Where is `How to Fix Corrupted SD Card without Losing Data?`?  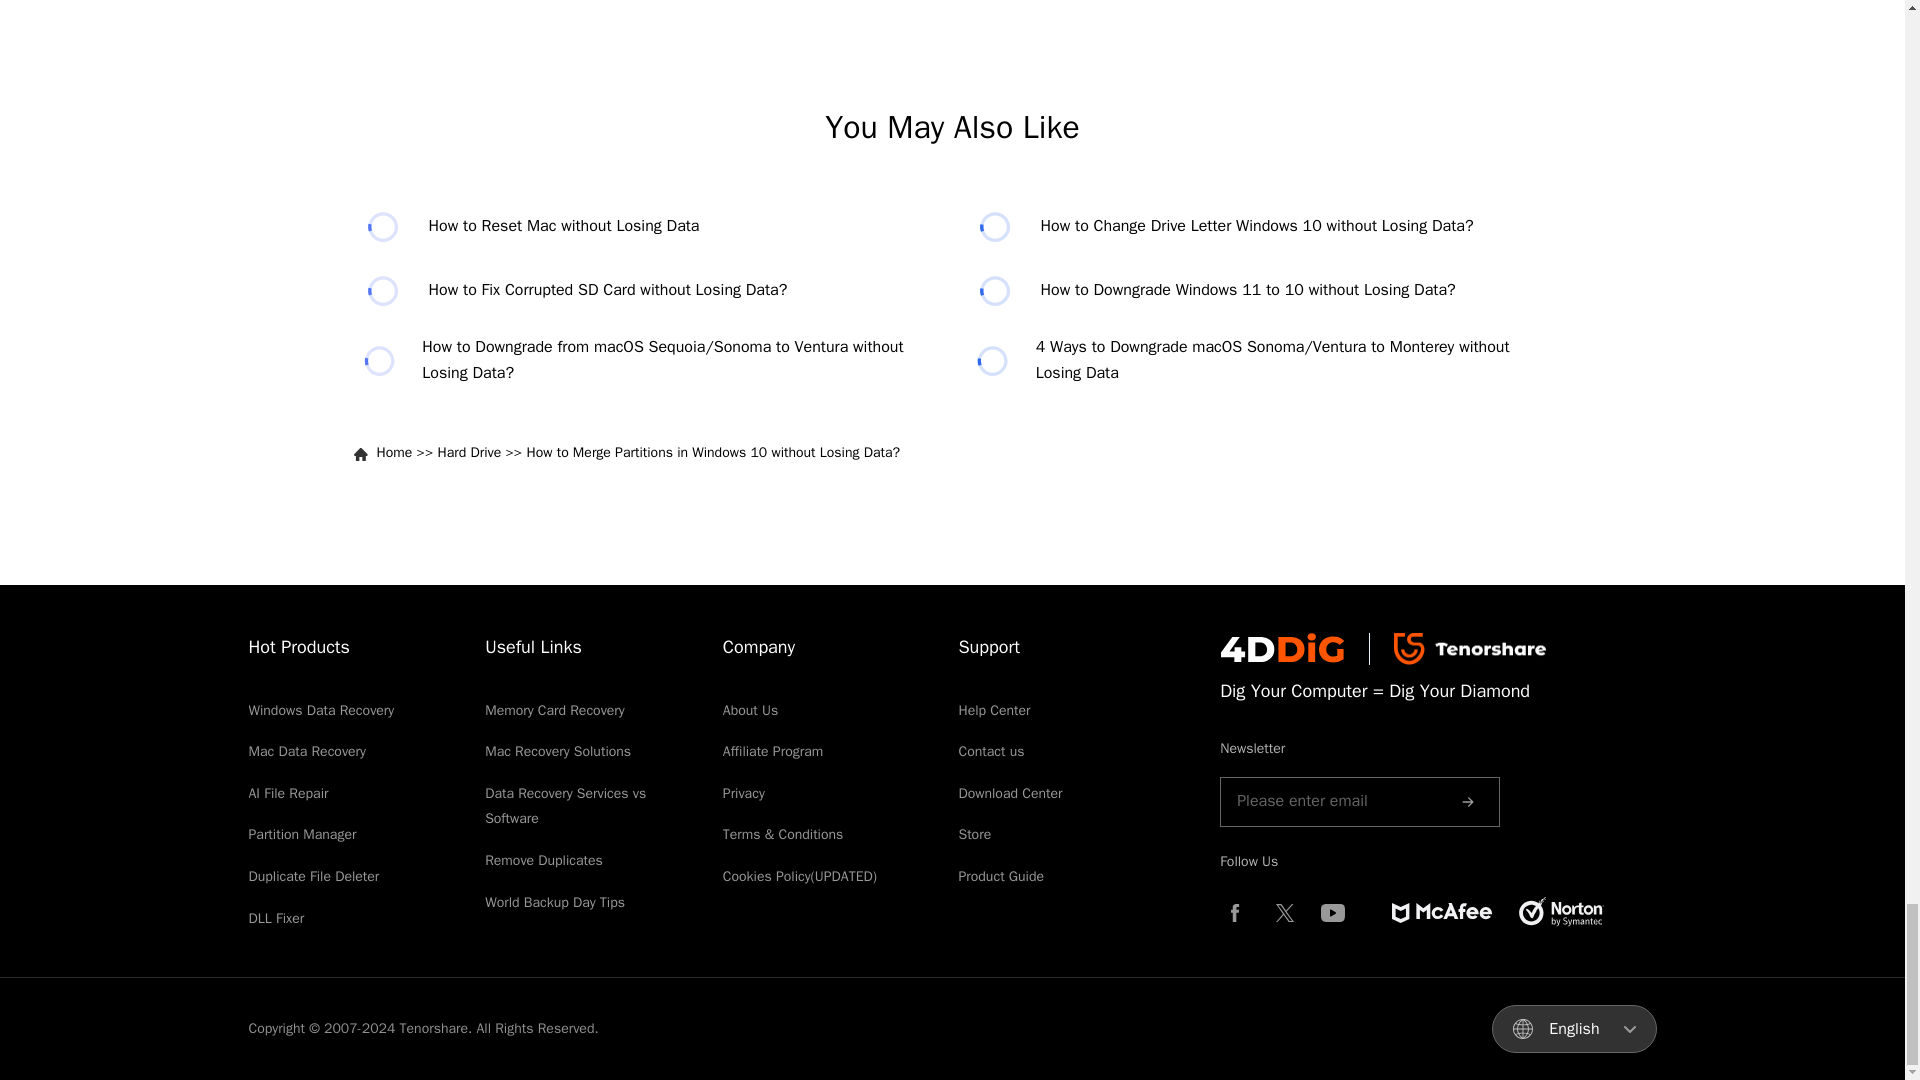
How to Fix Corrupted SD Card without Losing Data? is located at coordinates (646, 291).